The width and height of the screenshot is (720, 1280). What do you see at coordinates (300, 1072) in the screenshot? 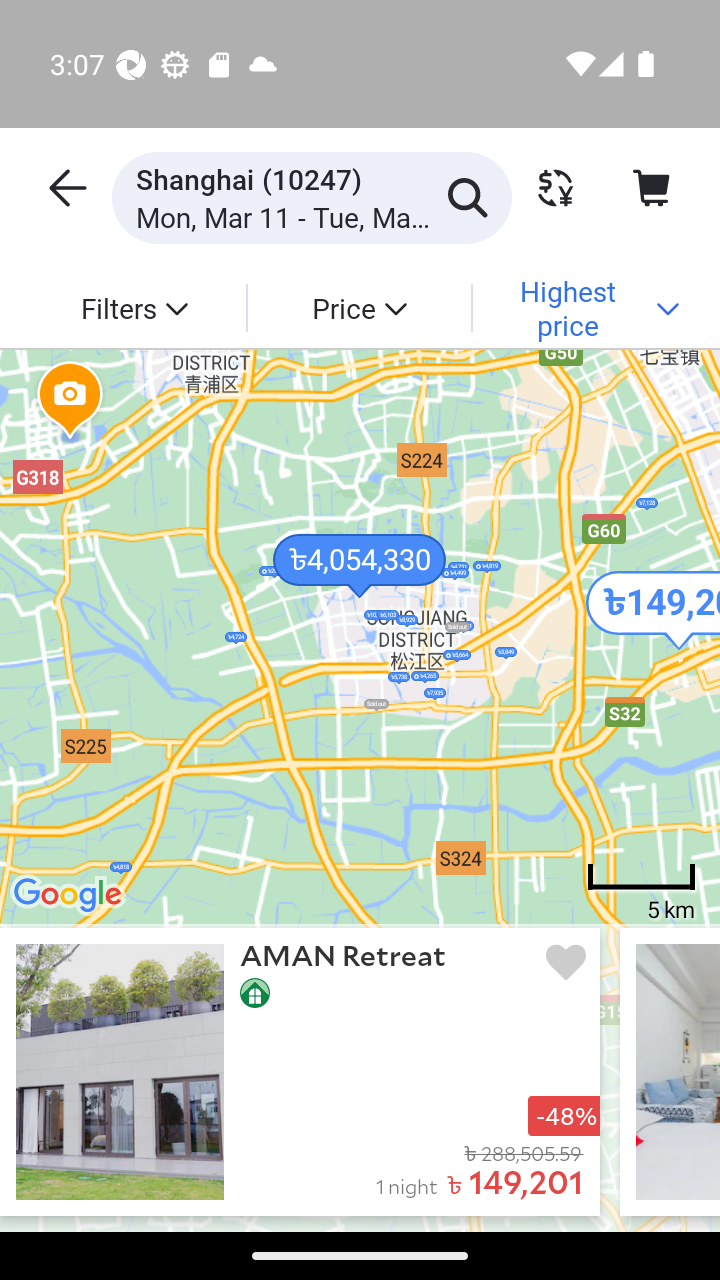
I see `AMAN Retreat -48% 1 night   ৳ 149,201 ৳ 288,505.59` at bounding box center [300, 1072].